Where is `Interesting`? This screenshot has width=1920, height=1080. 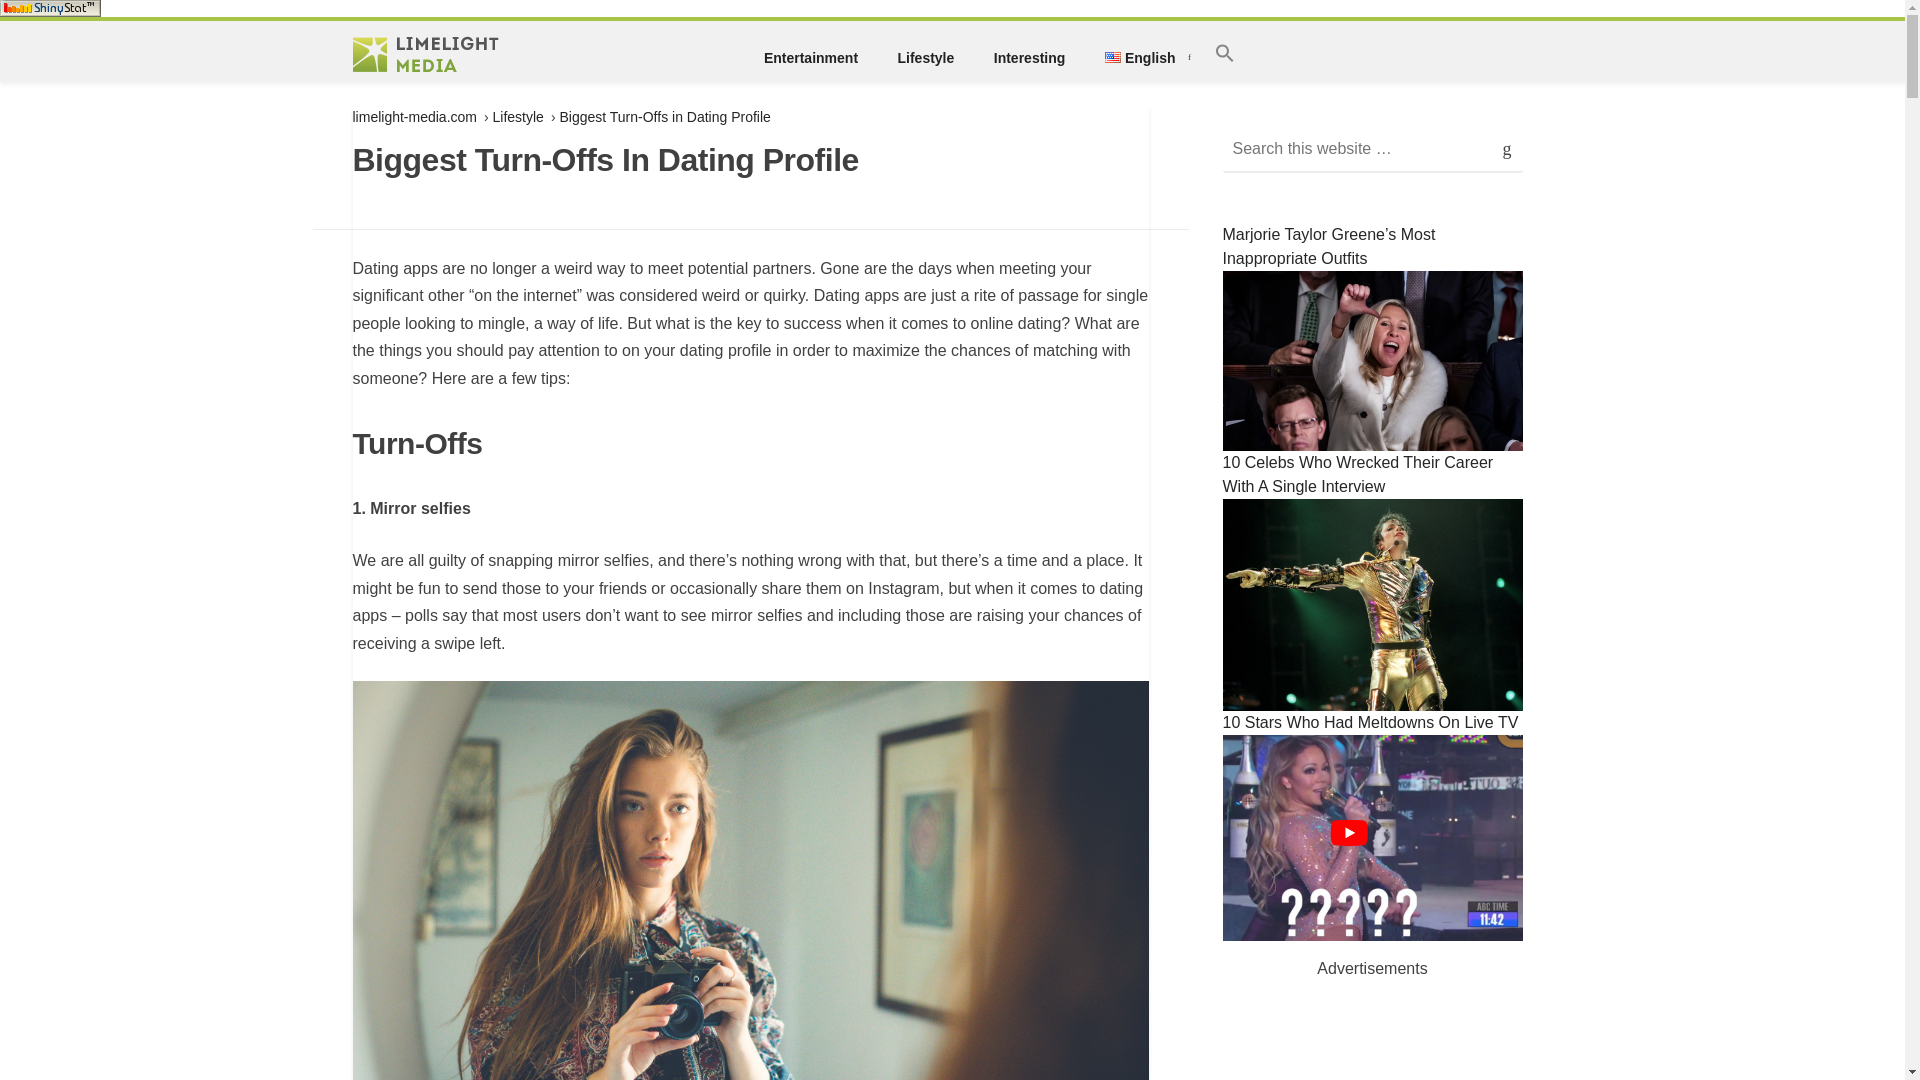
Interesting is located at coordinates (1028, 58).